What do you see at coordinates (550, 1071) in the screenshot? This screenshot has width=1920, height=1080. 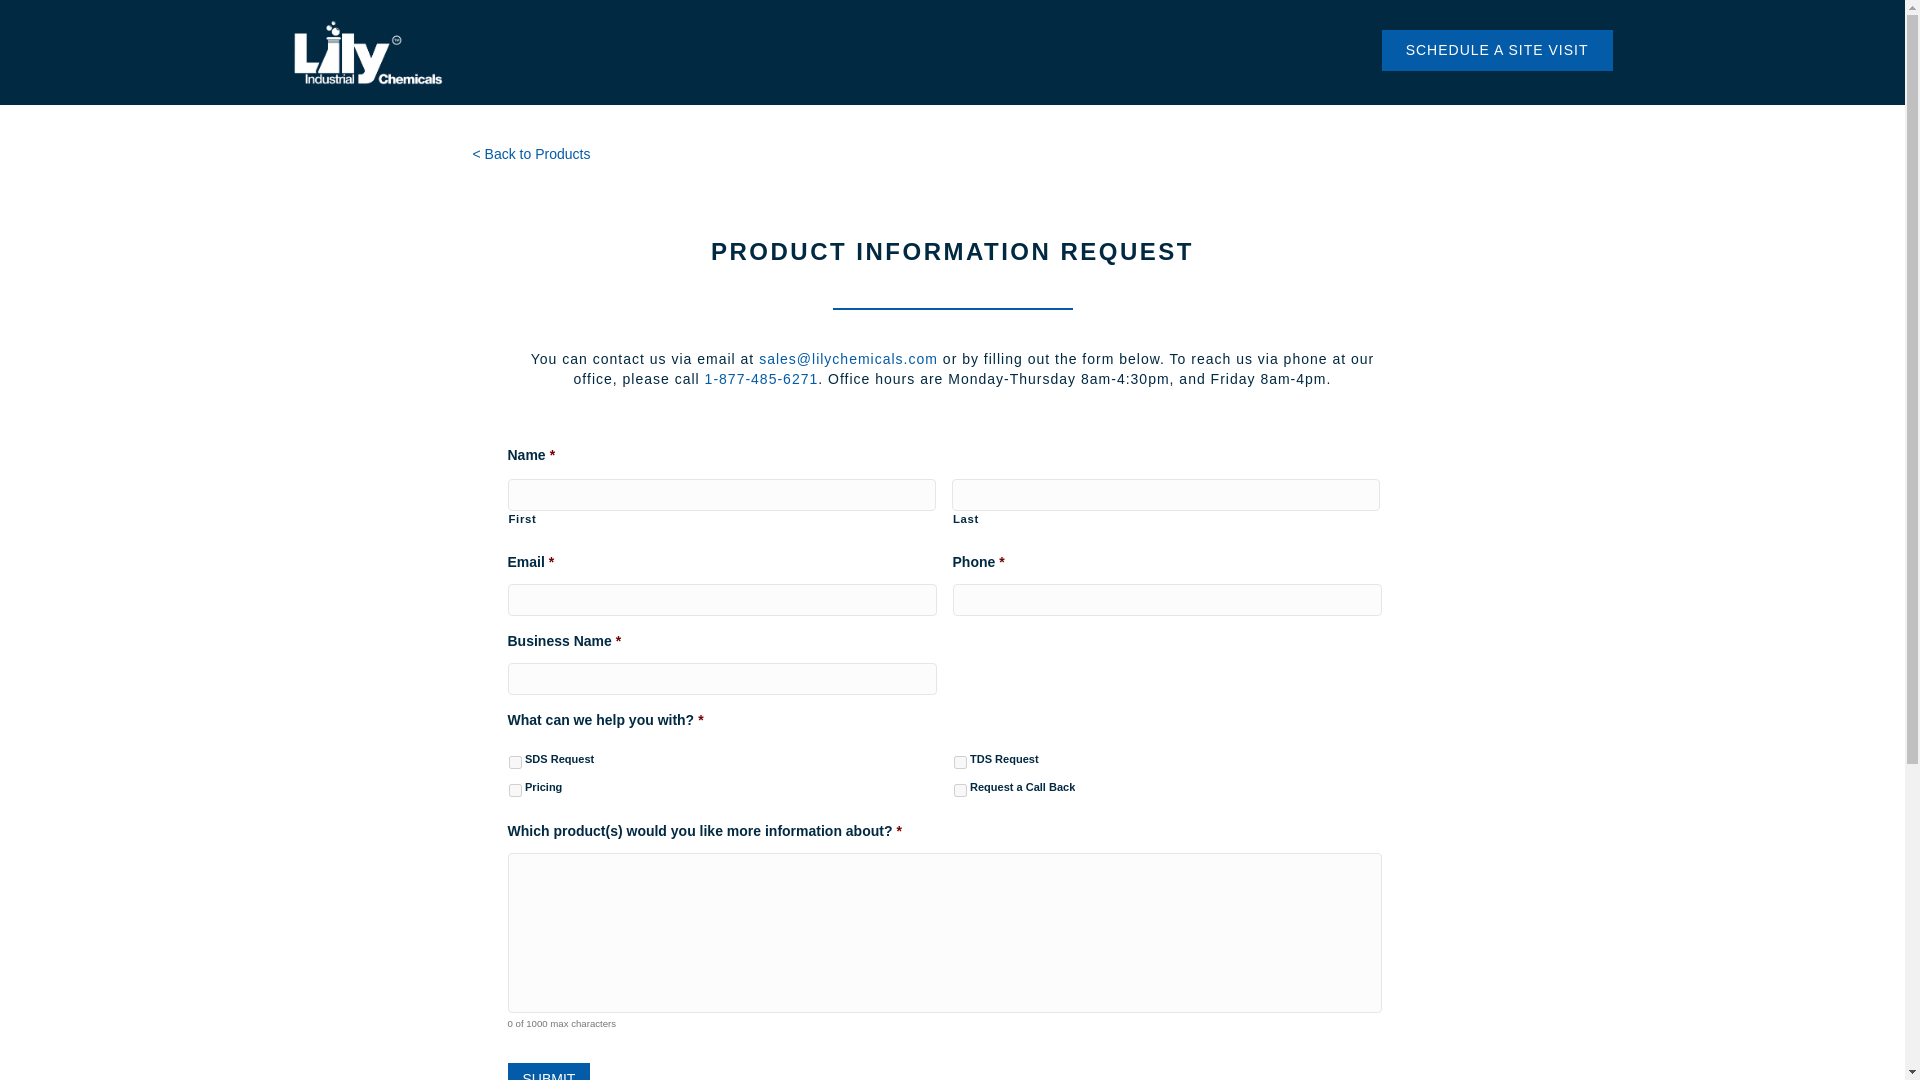 I see `SUBMIT` at bounding box center [550, 1071].